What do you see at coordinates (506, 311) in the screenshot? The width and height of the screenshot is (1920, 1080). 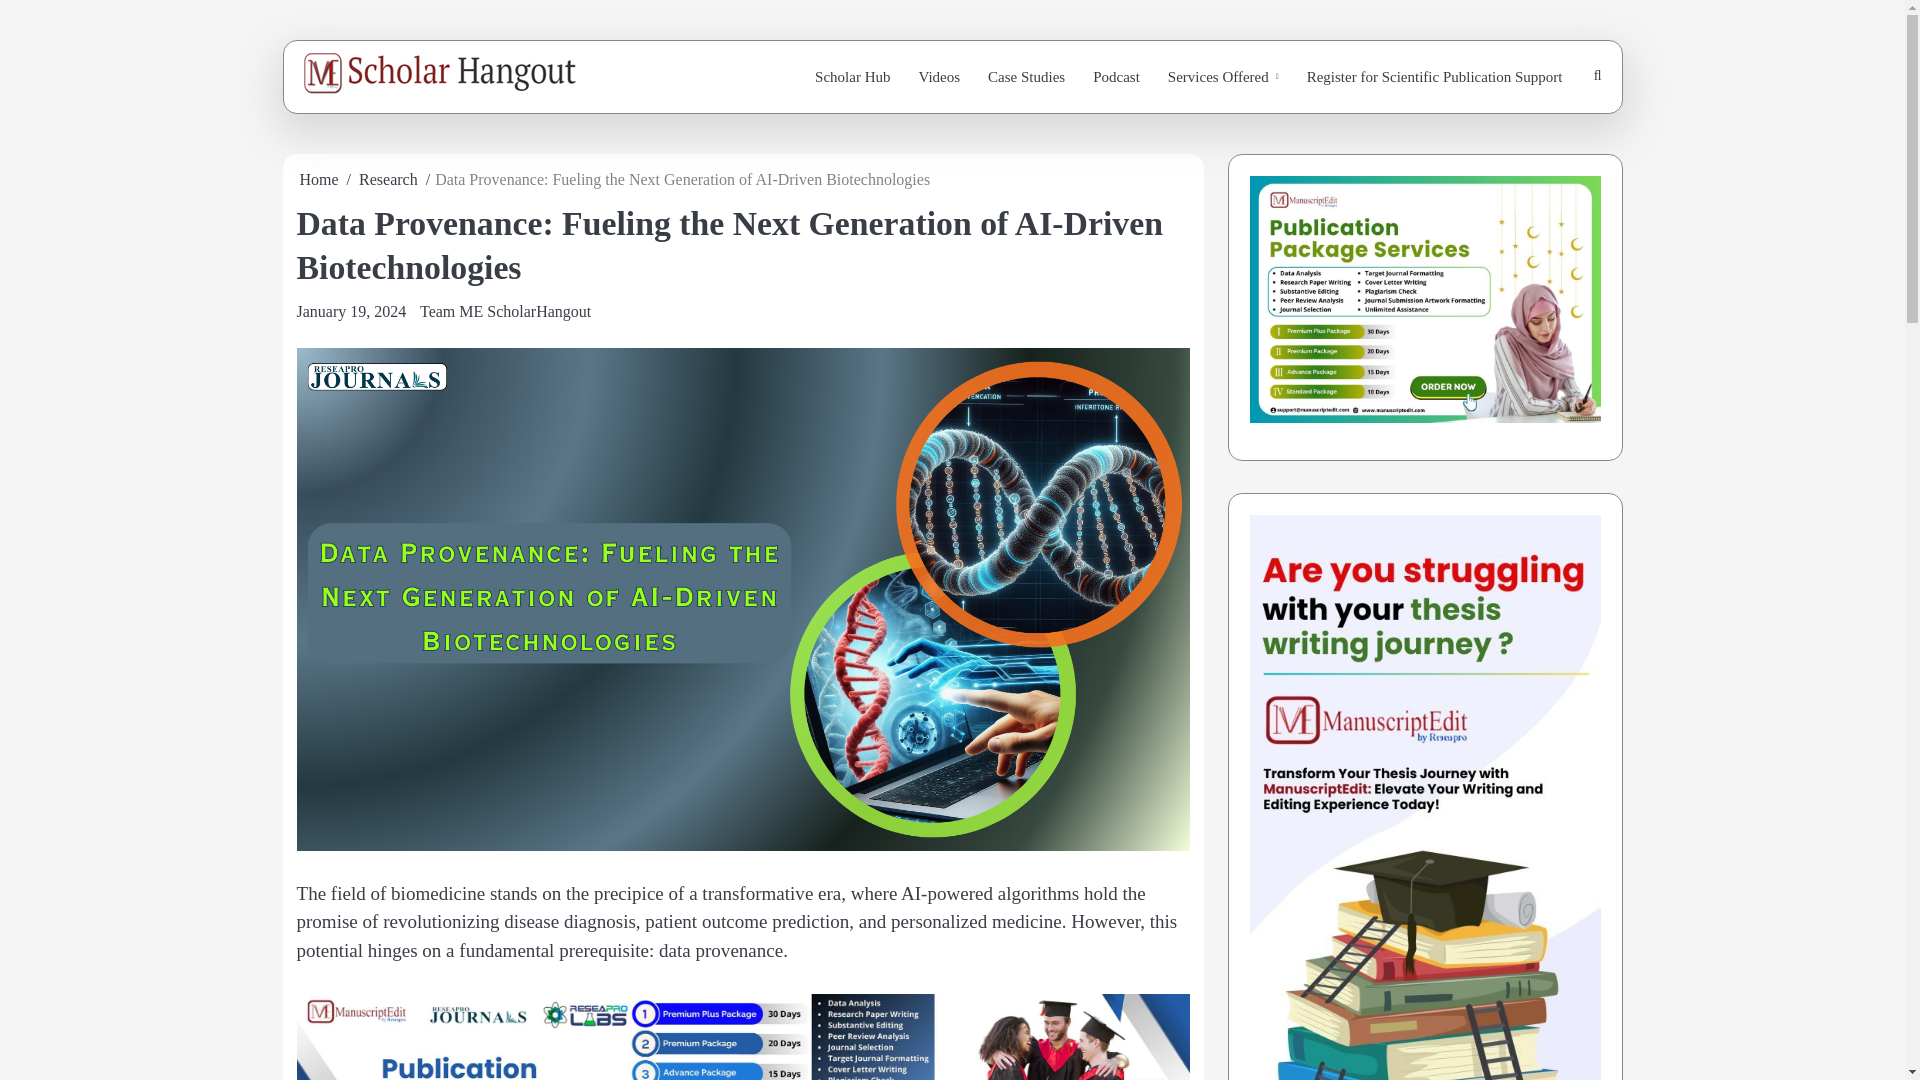 I see `Team ME ScholarHangout` at bounding box center [506, 311].